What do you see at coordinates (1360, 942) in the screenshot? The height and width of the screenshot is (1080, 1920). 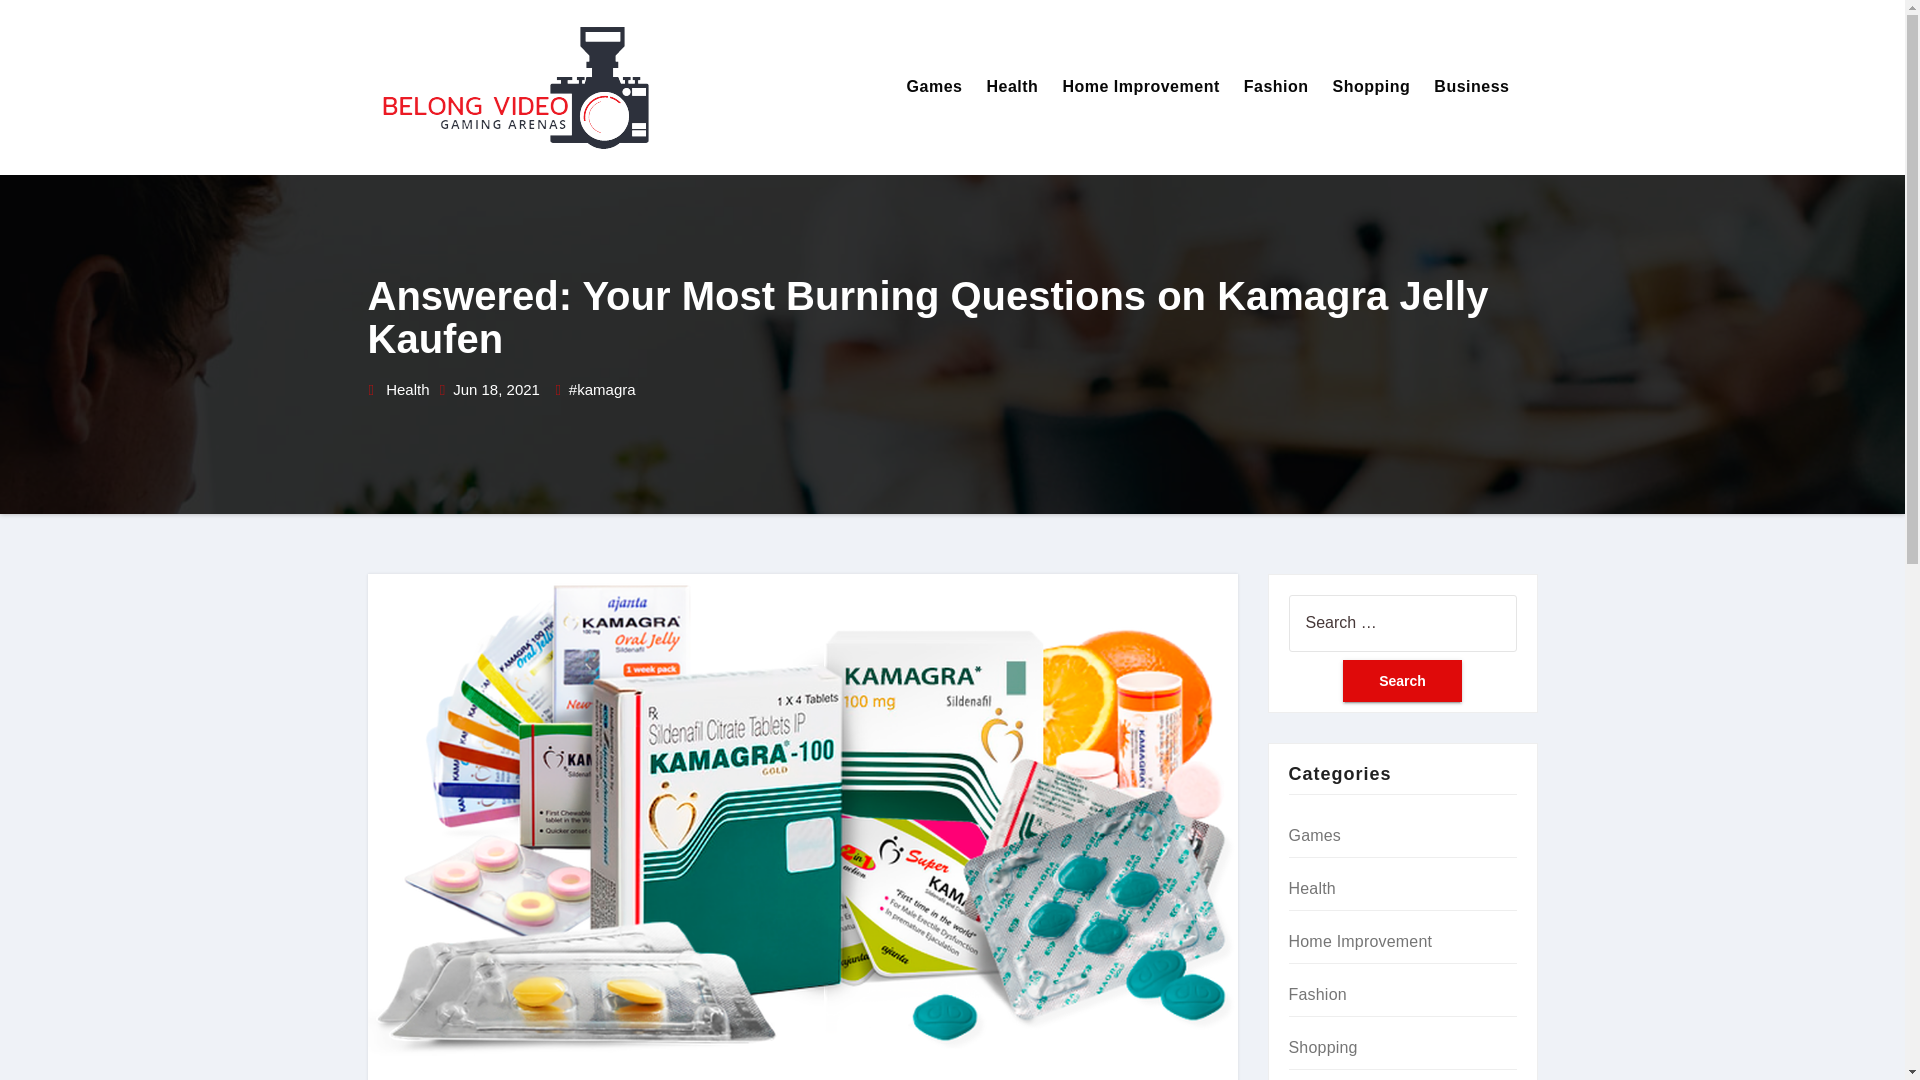 I see `Home Improvement` at bounding box center [1360, 942].